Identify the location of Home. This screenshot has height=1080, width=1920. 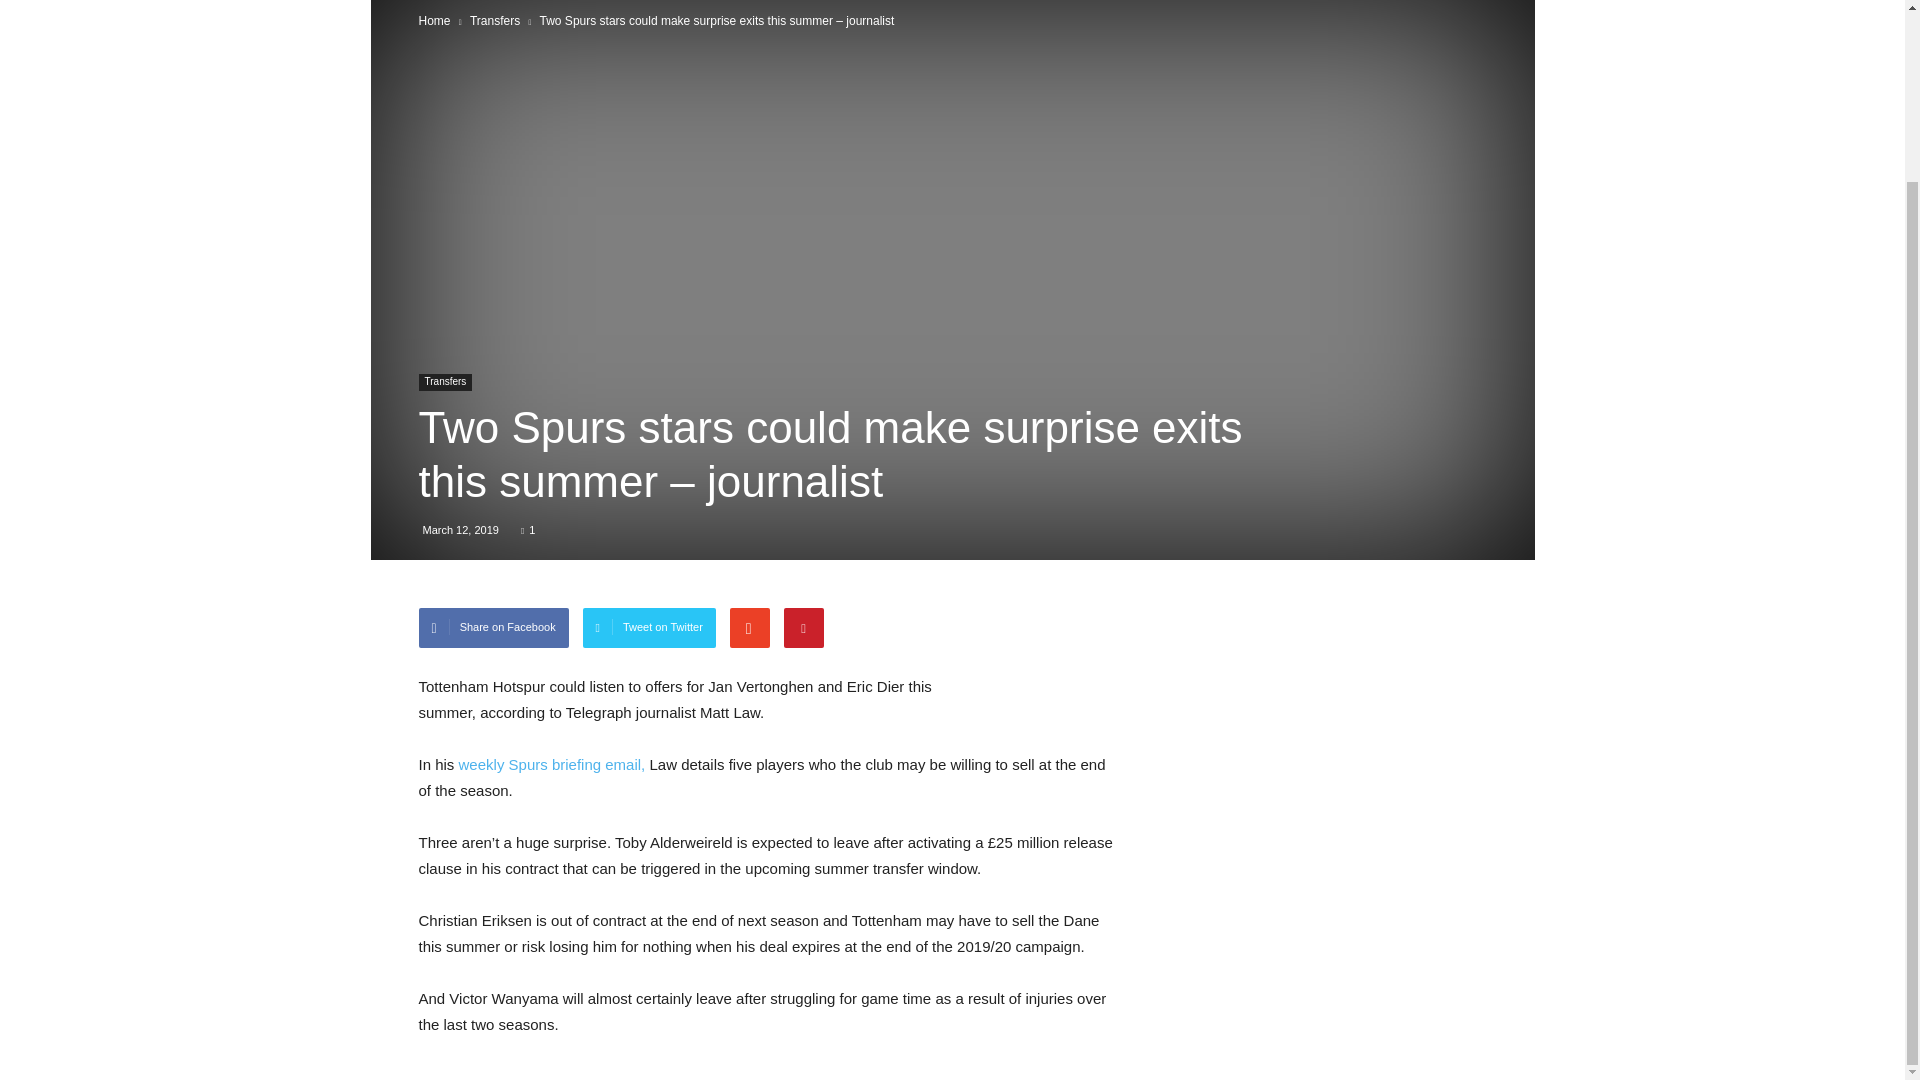
(434, 21).